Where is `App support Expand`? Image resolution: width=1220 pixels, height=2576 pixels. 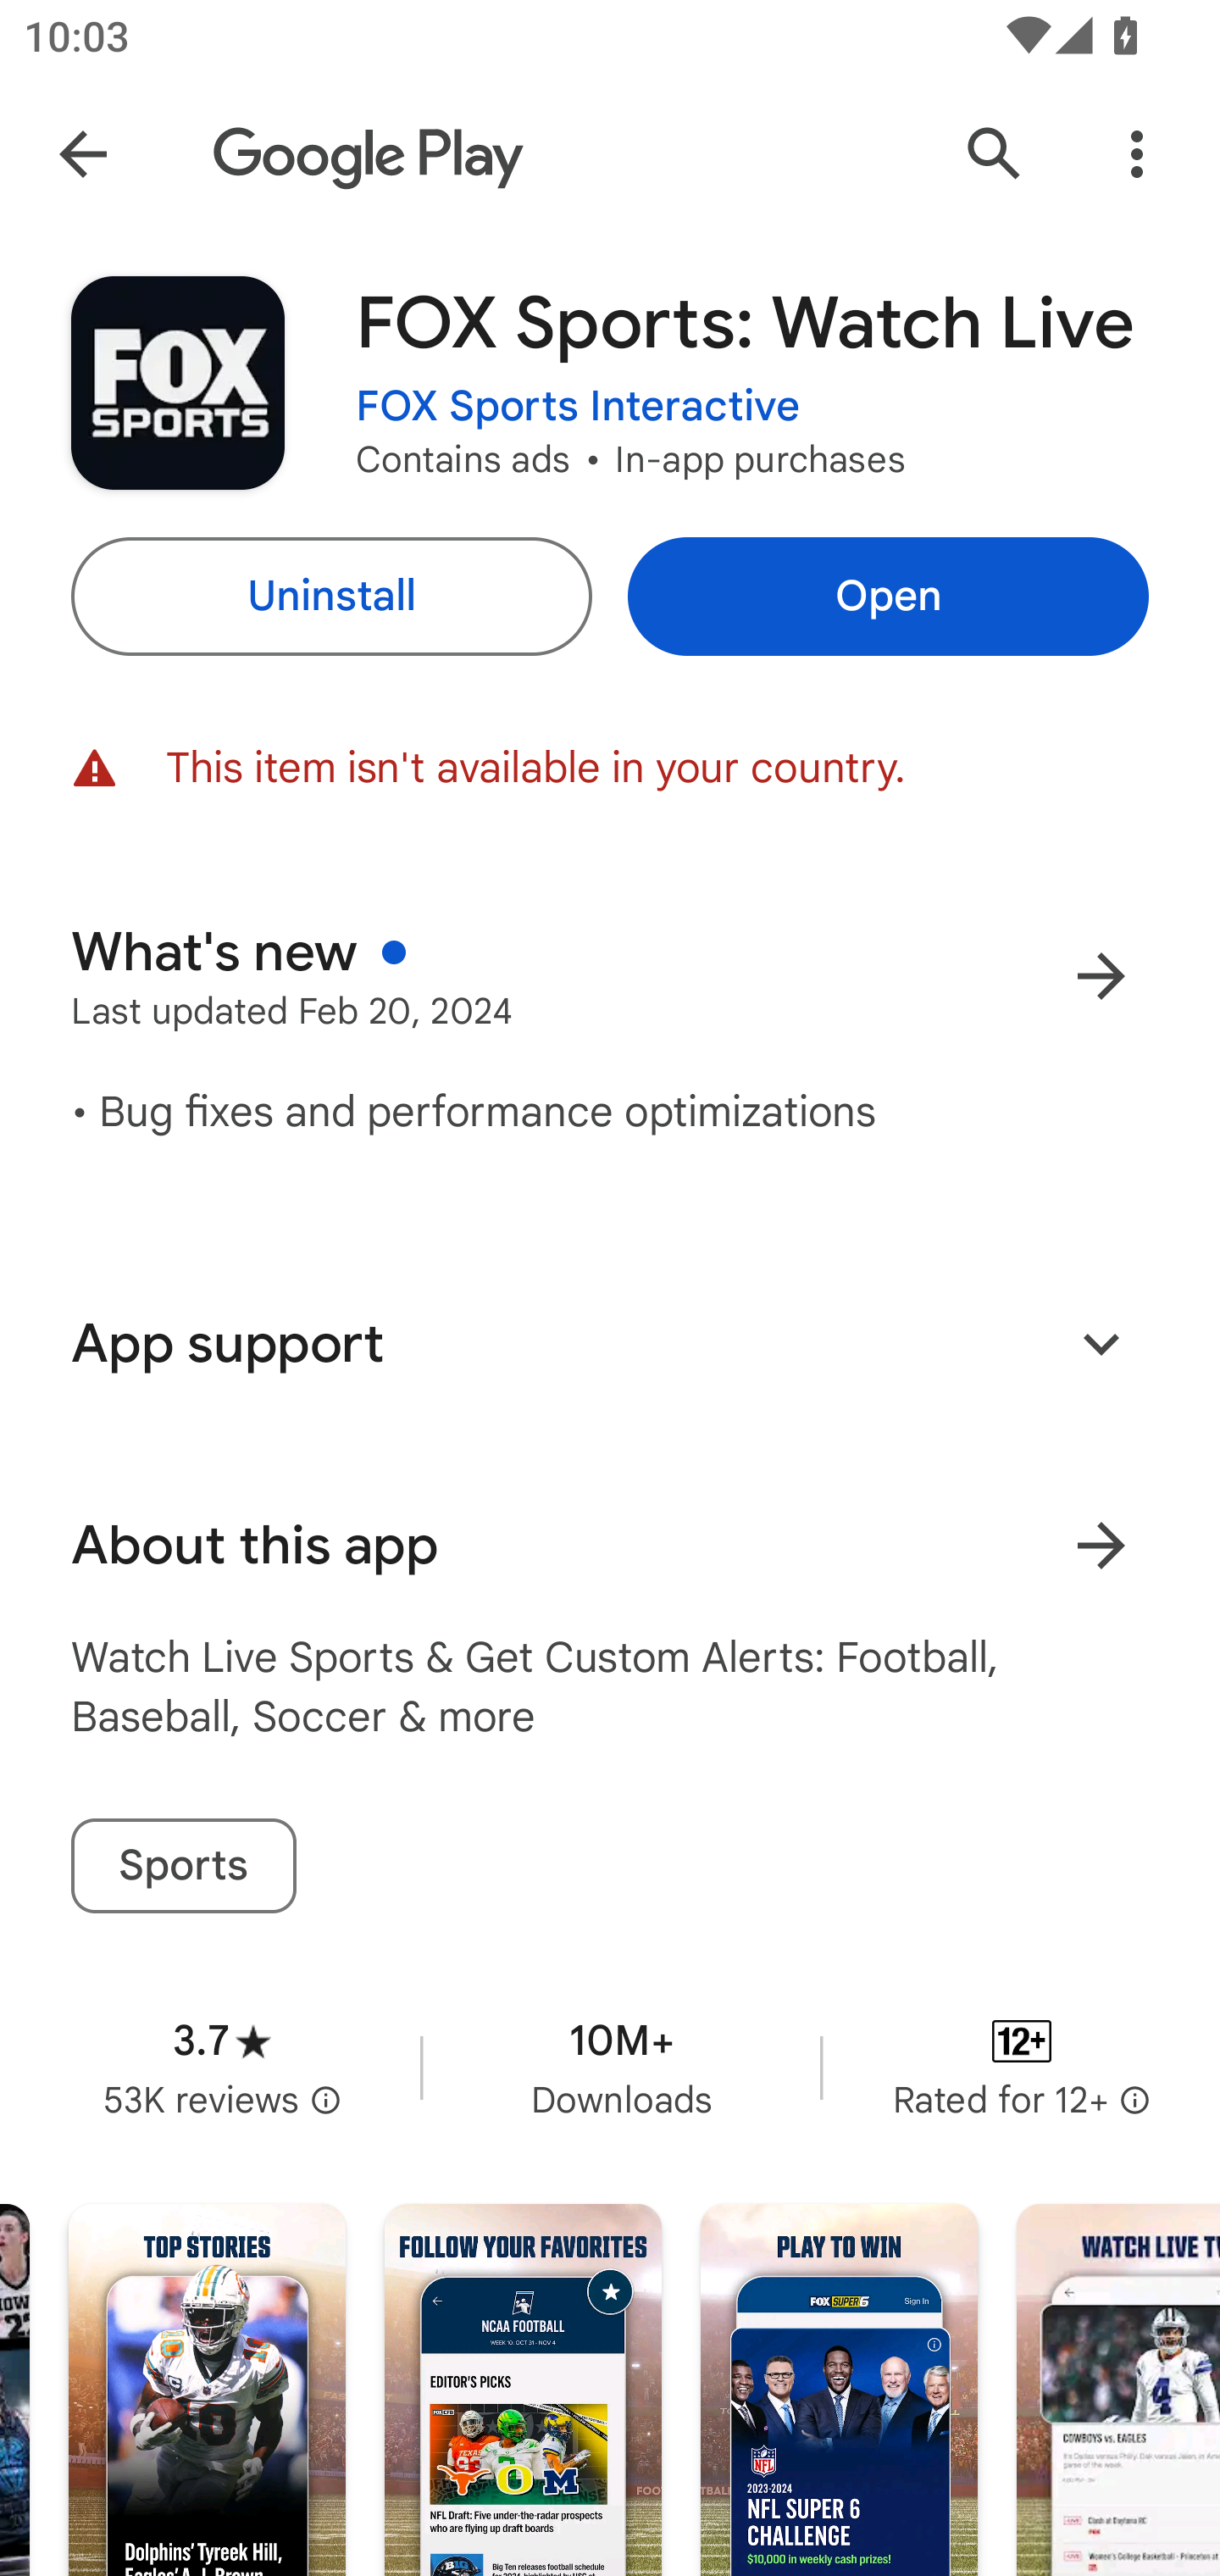
App support Expand is located at coordinates (610, 1343).